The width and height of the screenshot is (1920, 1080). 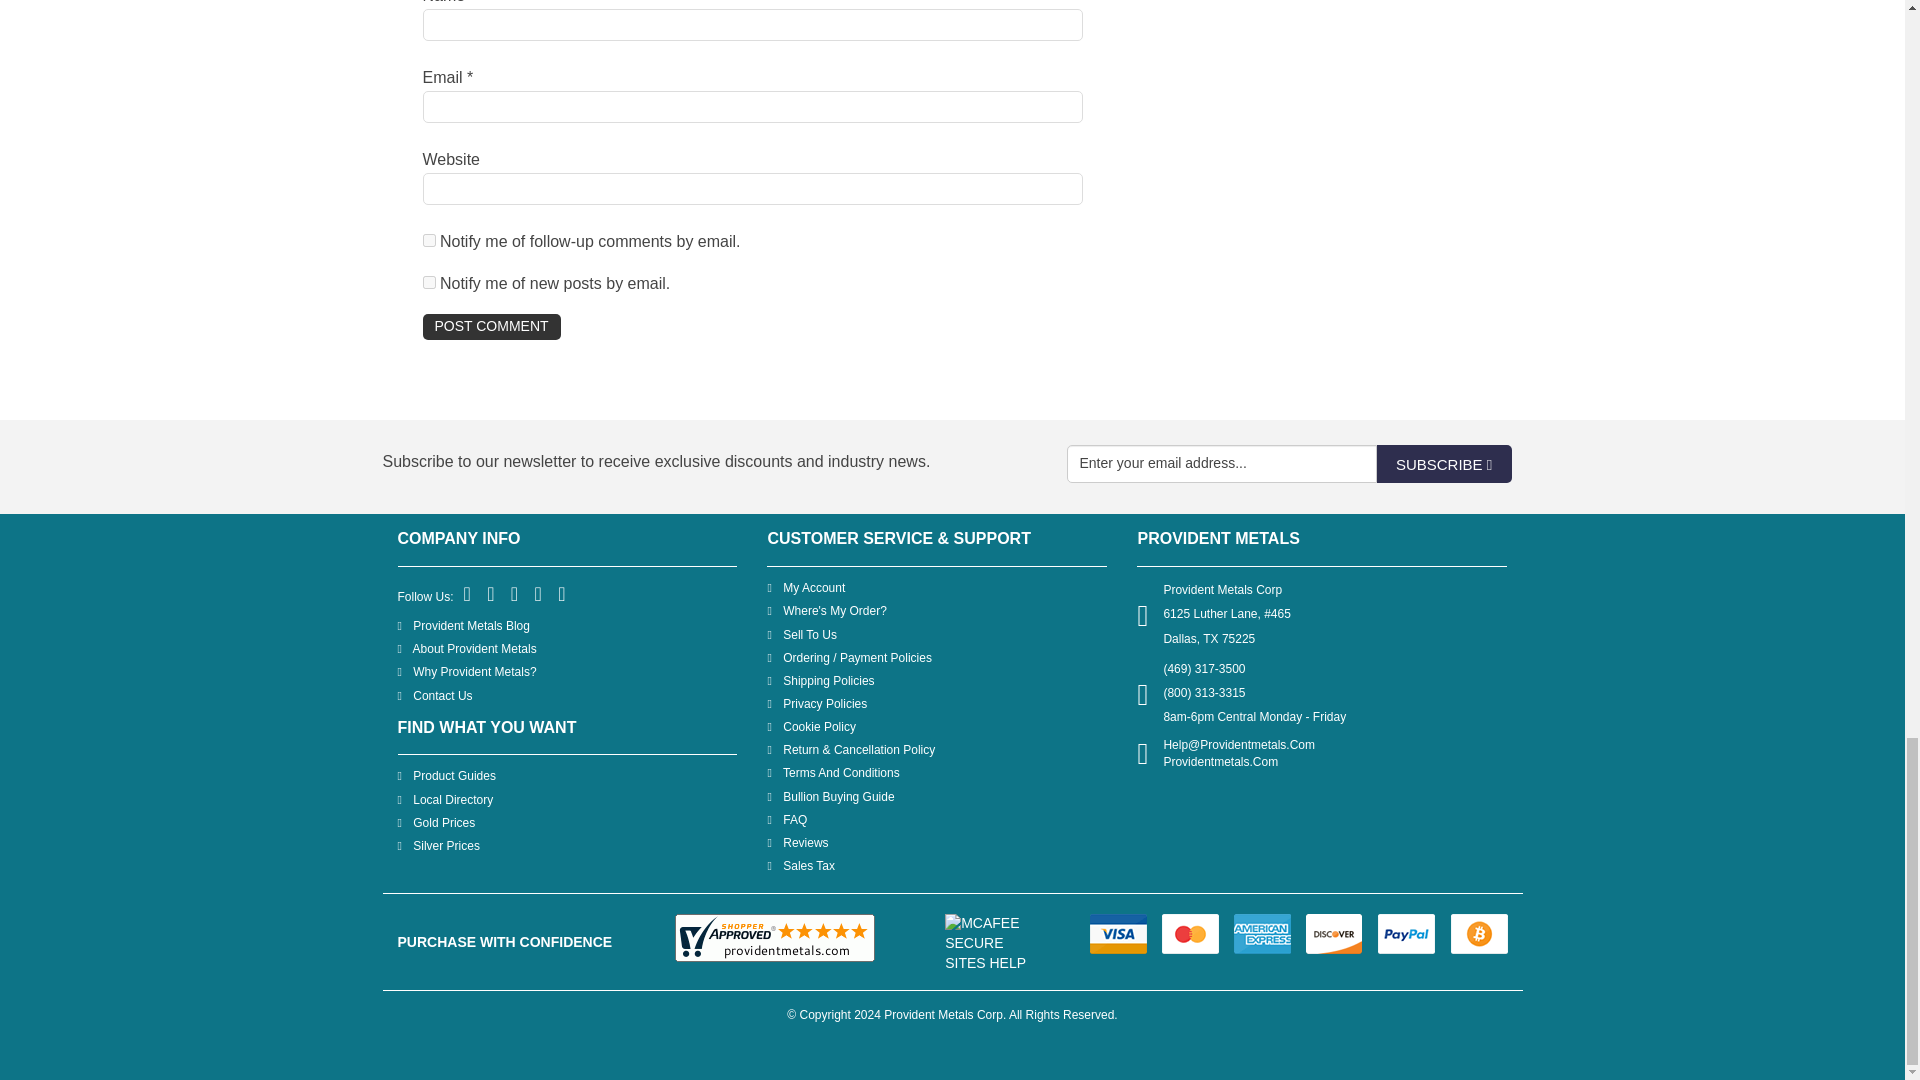 What do you see at coordinates (468, 595) in the screenshot?
I see `Facebook` at bounding box center [468, 595].